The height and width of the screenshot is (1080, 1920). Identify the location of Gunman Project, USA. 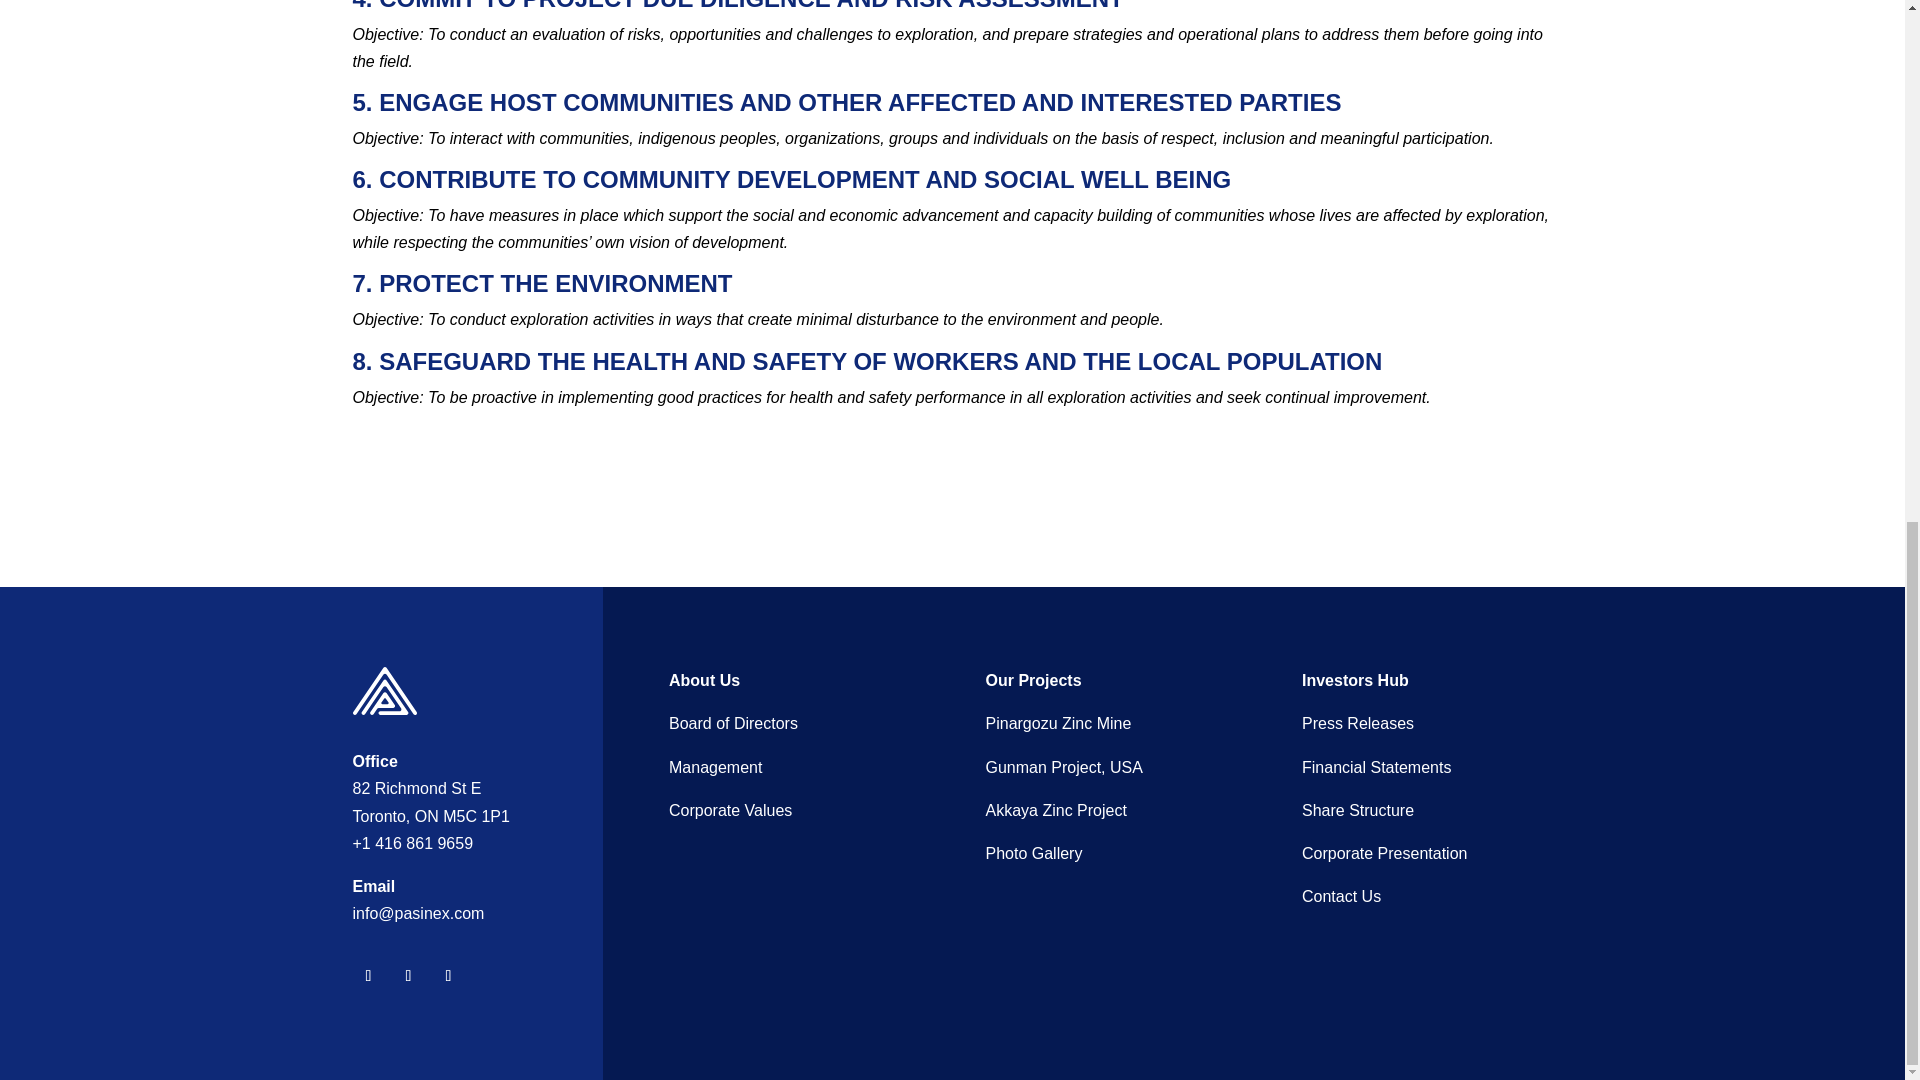
(1064, 768).